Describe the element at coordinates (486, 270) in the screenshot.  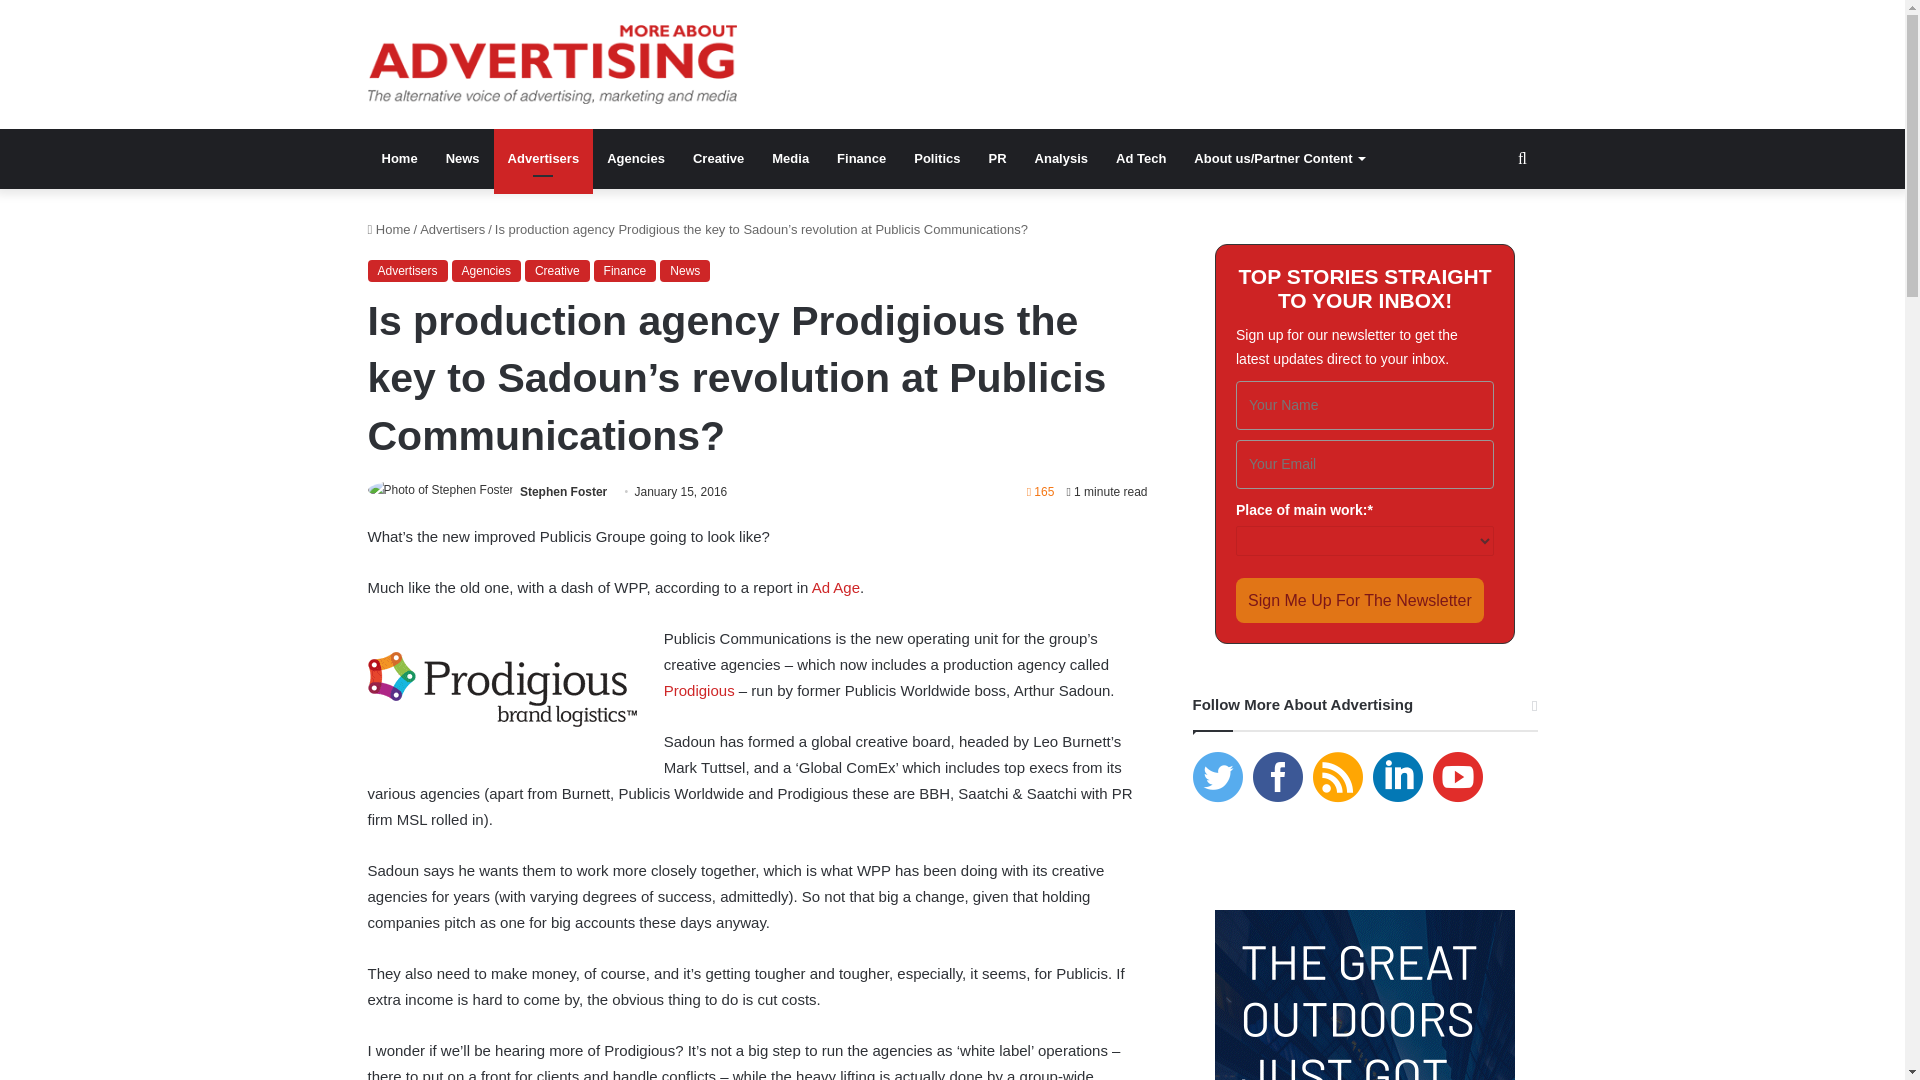
I see `Agencies` at that location.